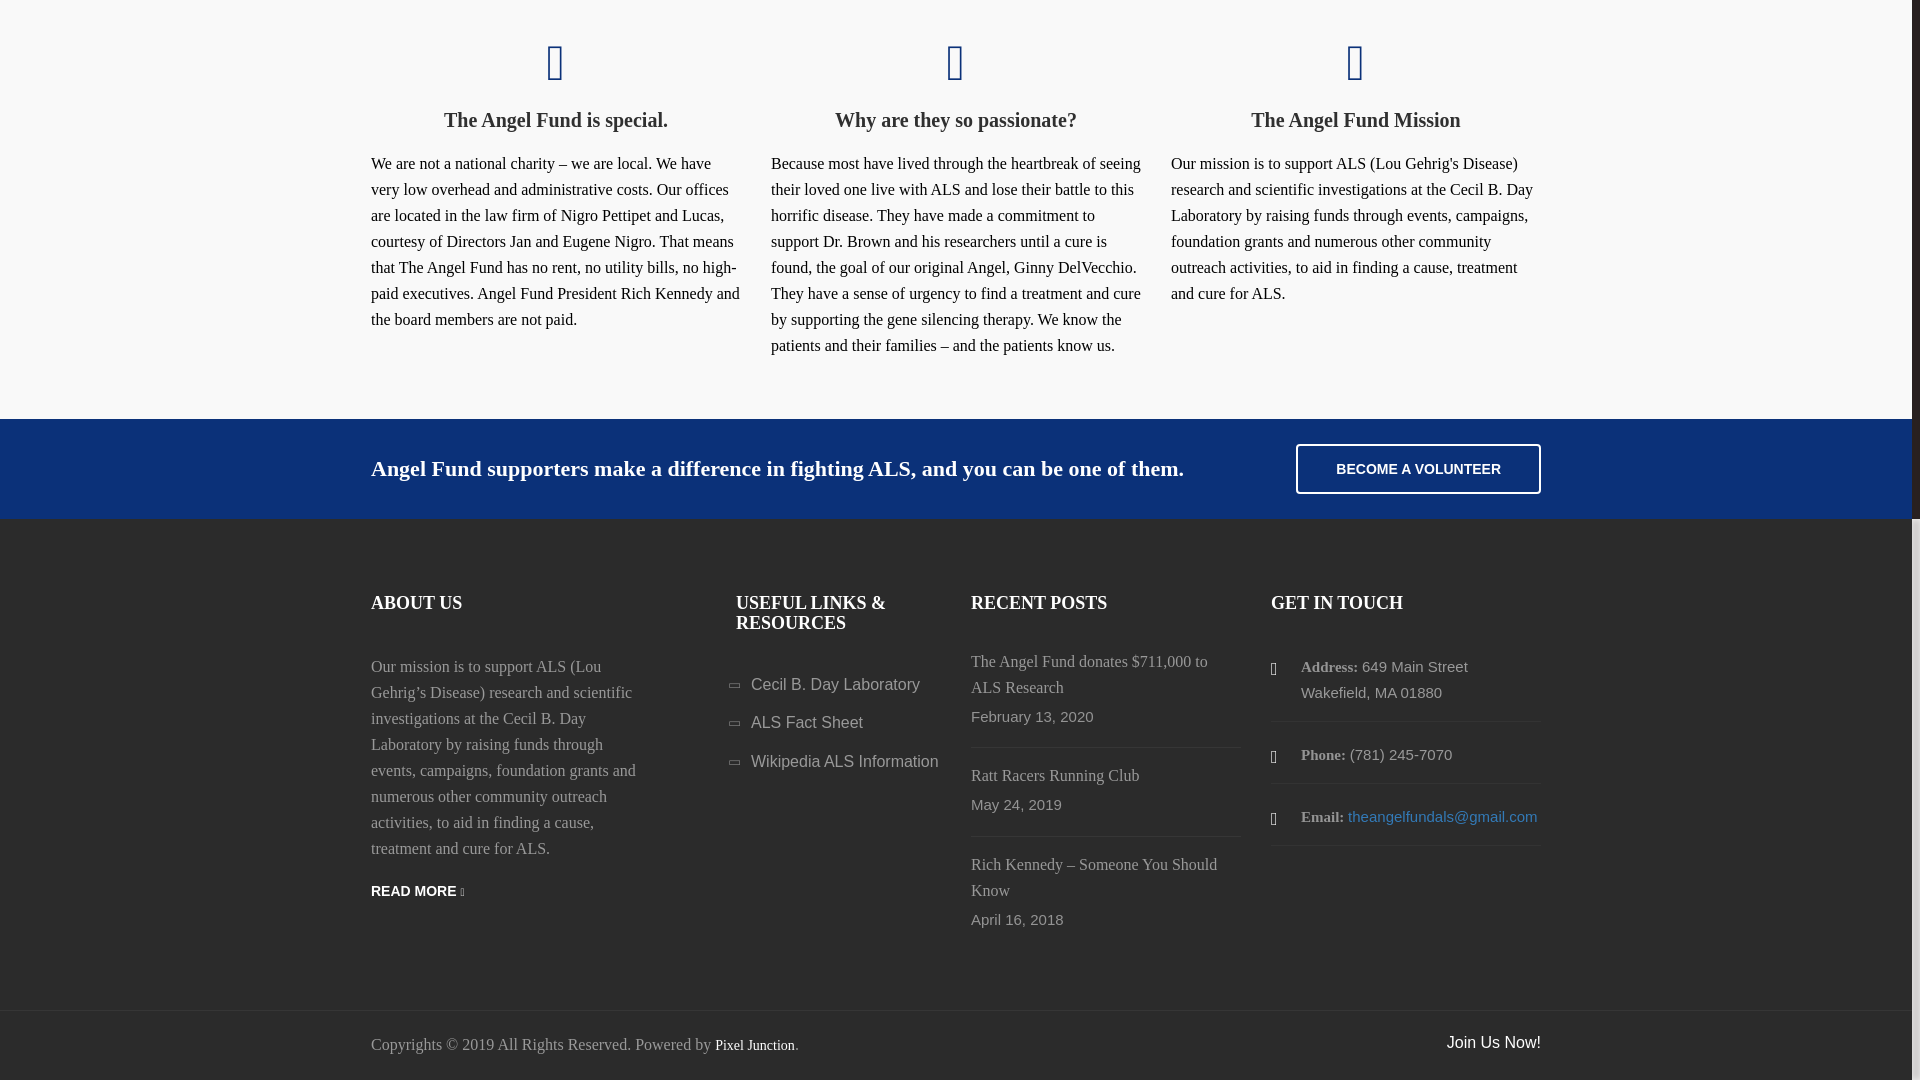 The height and width of the screenshot is (1080, 1920). What do you see at coordinates (844, 762) in the screenshot?
I see `Wikipedia ALS Information` at bounding box center [844, 762].